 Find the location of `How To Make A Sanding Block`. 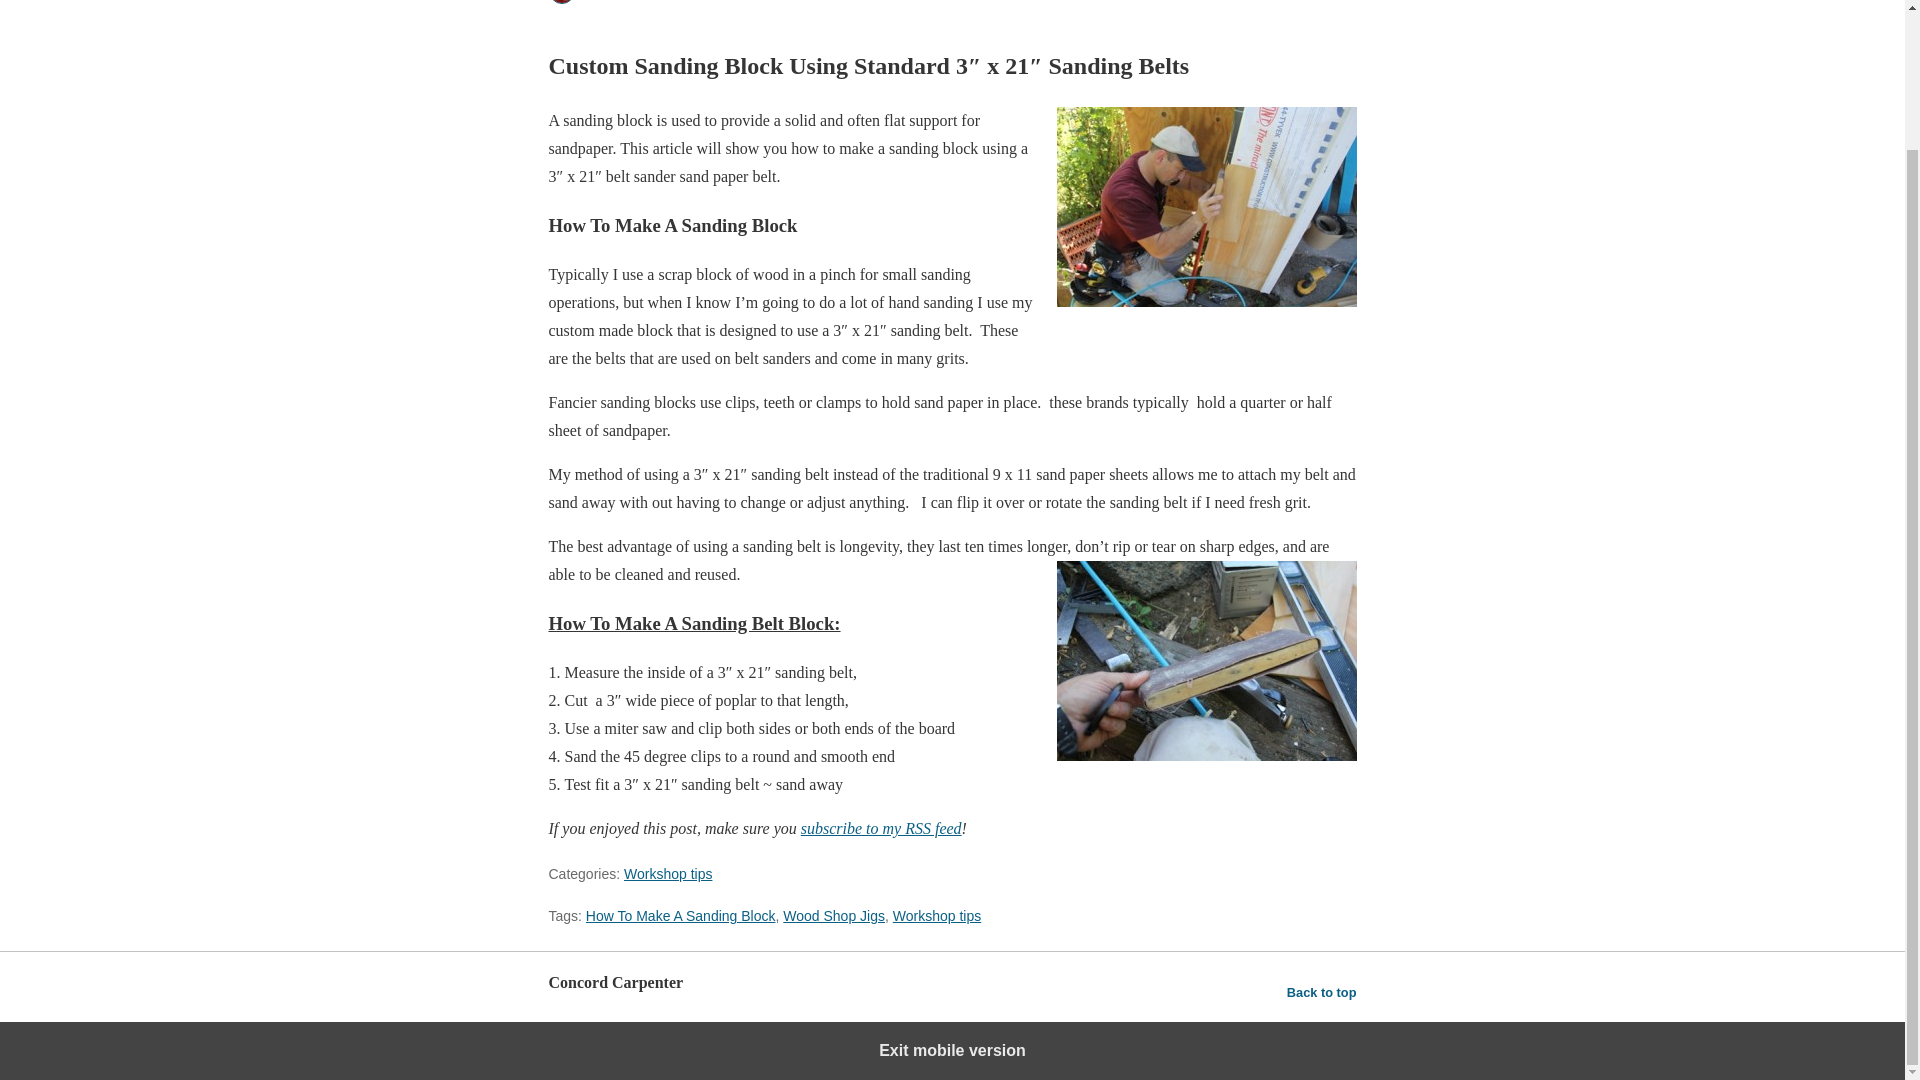

How To Make A Sanding Block is located at coordinates (680, 916).